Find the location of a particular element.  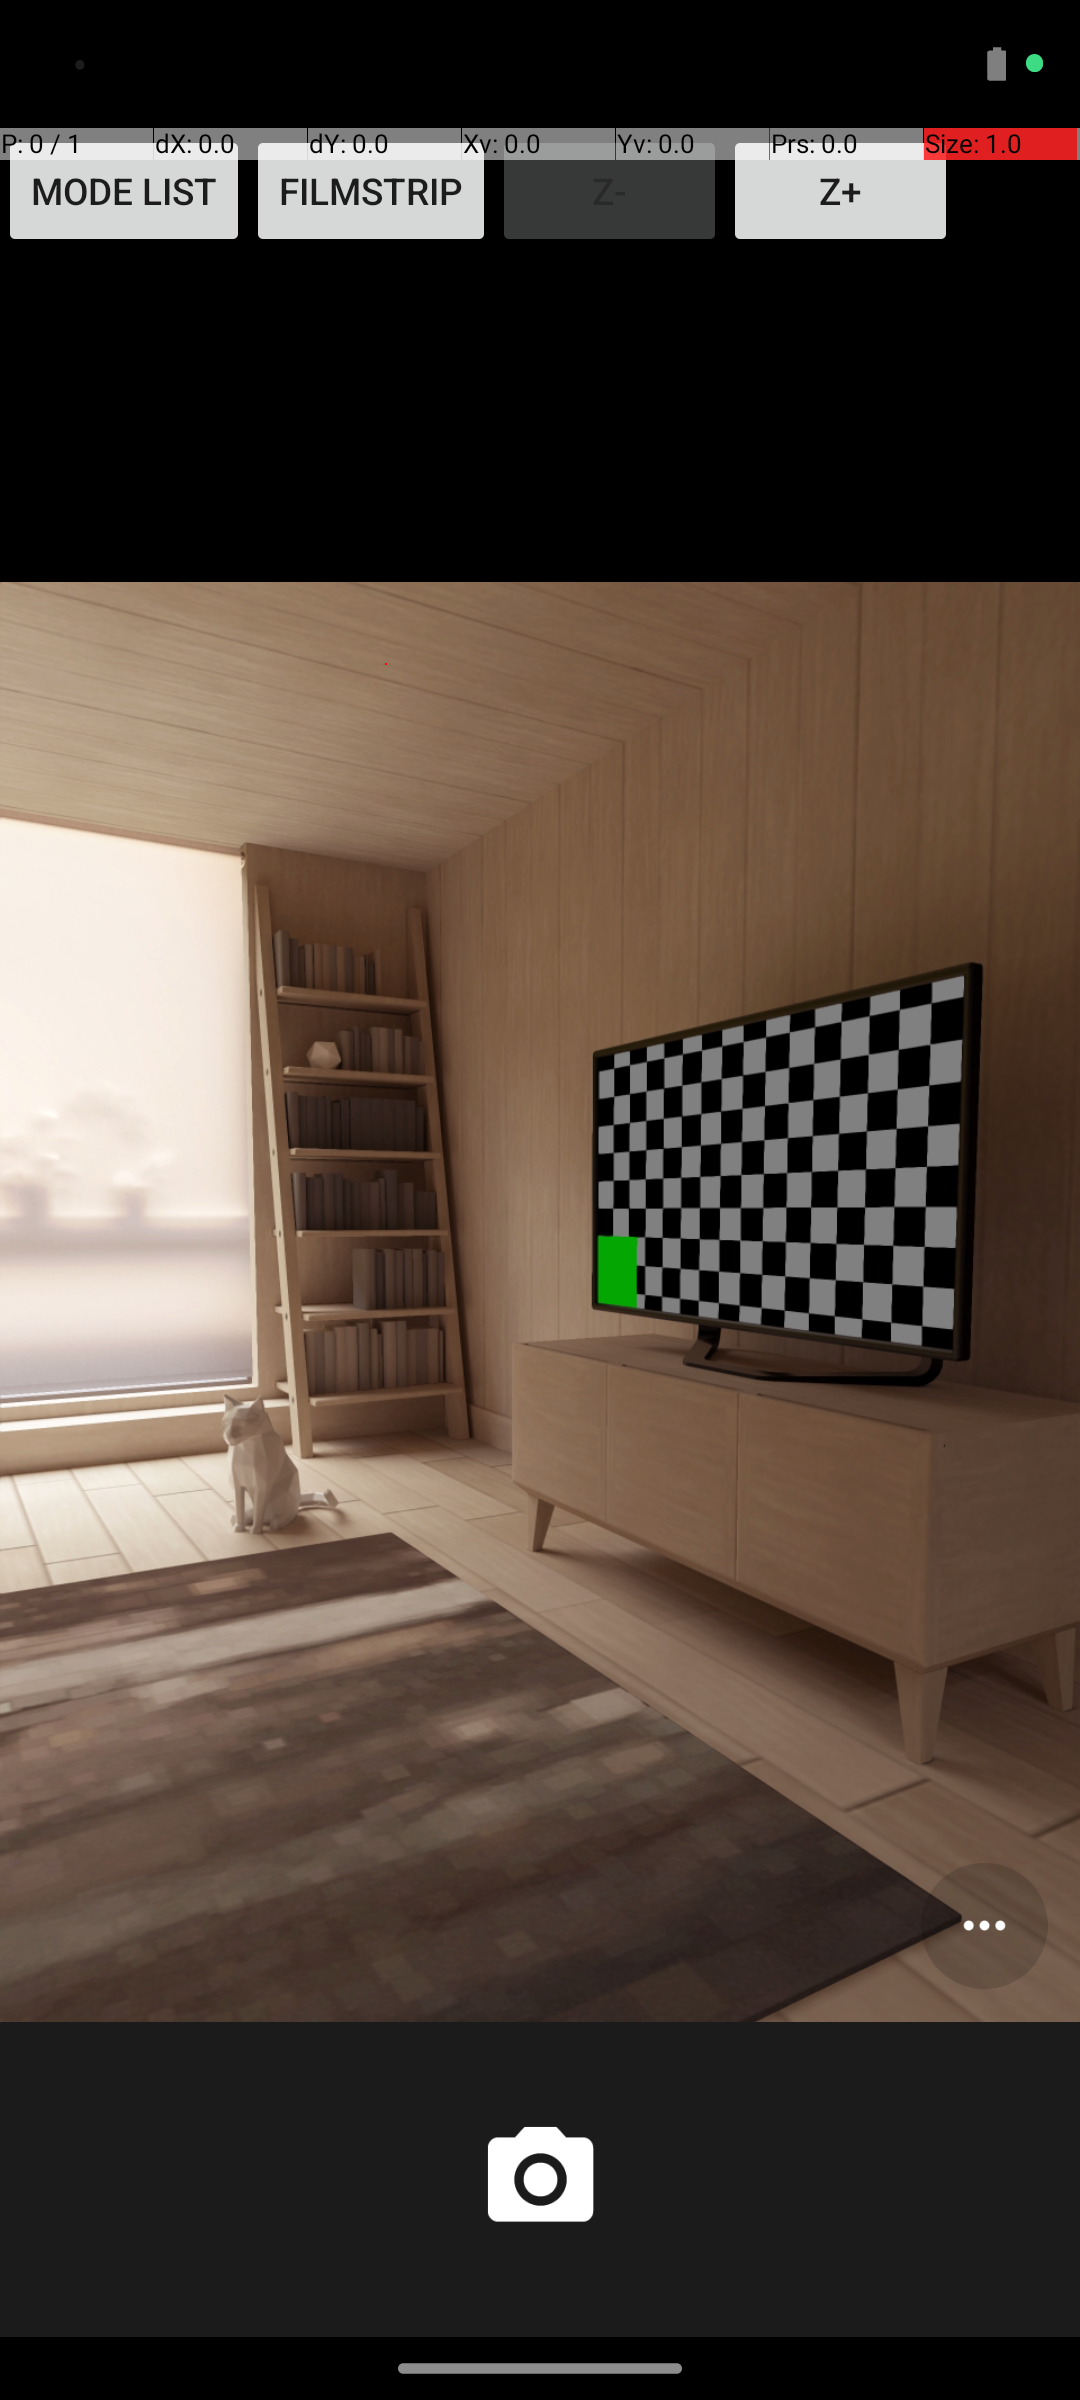

Z+ is located at coordinates (840, 191).